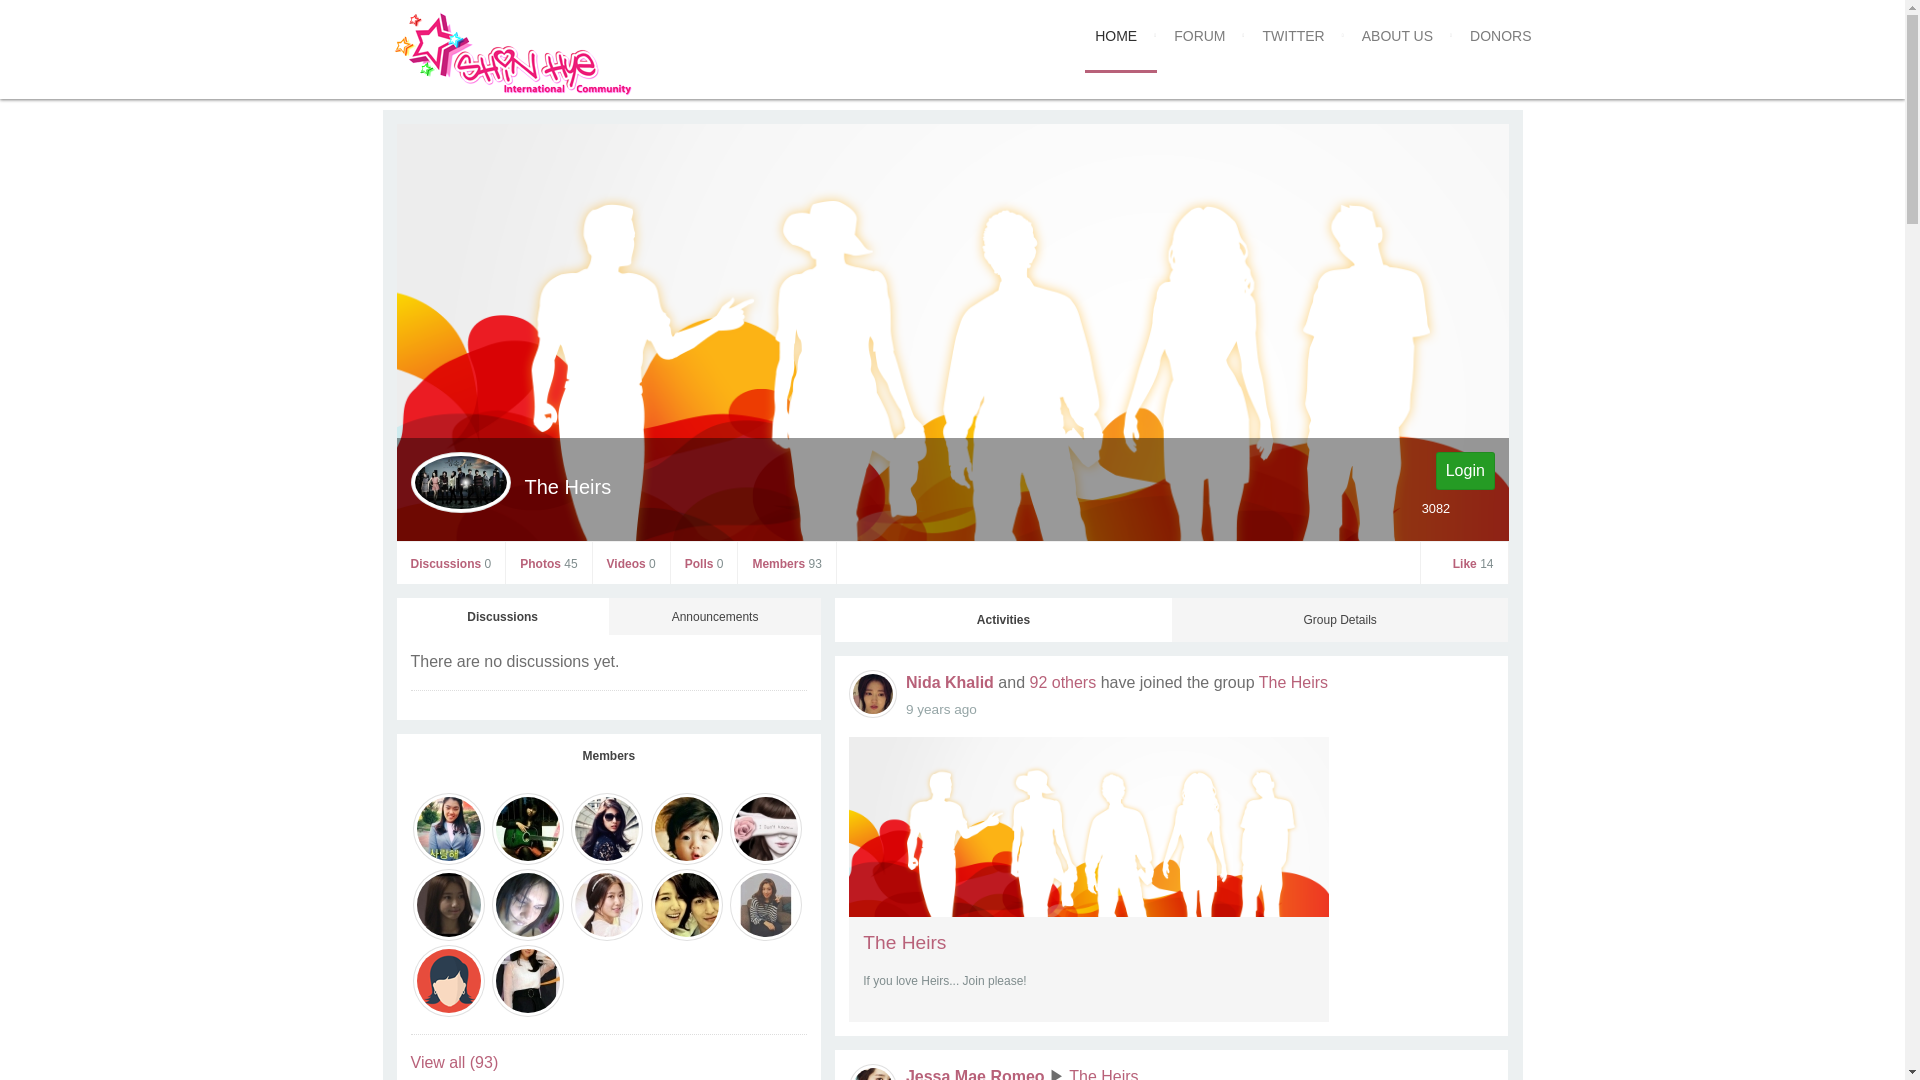 The height and width of the screenshot is (1080, 1920). Describe the element at coordinates (502, 616) in the screenshot. I see `Discussions` at that location.